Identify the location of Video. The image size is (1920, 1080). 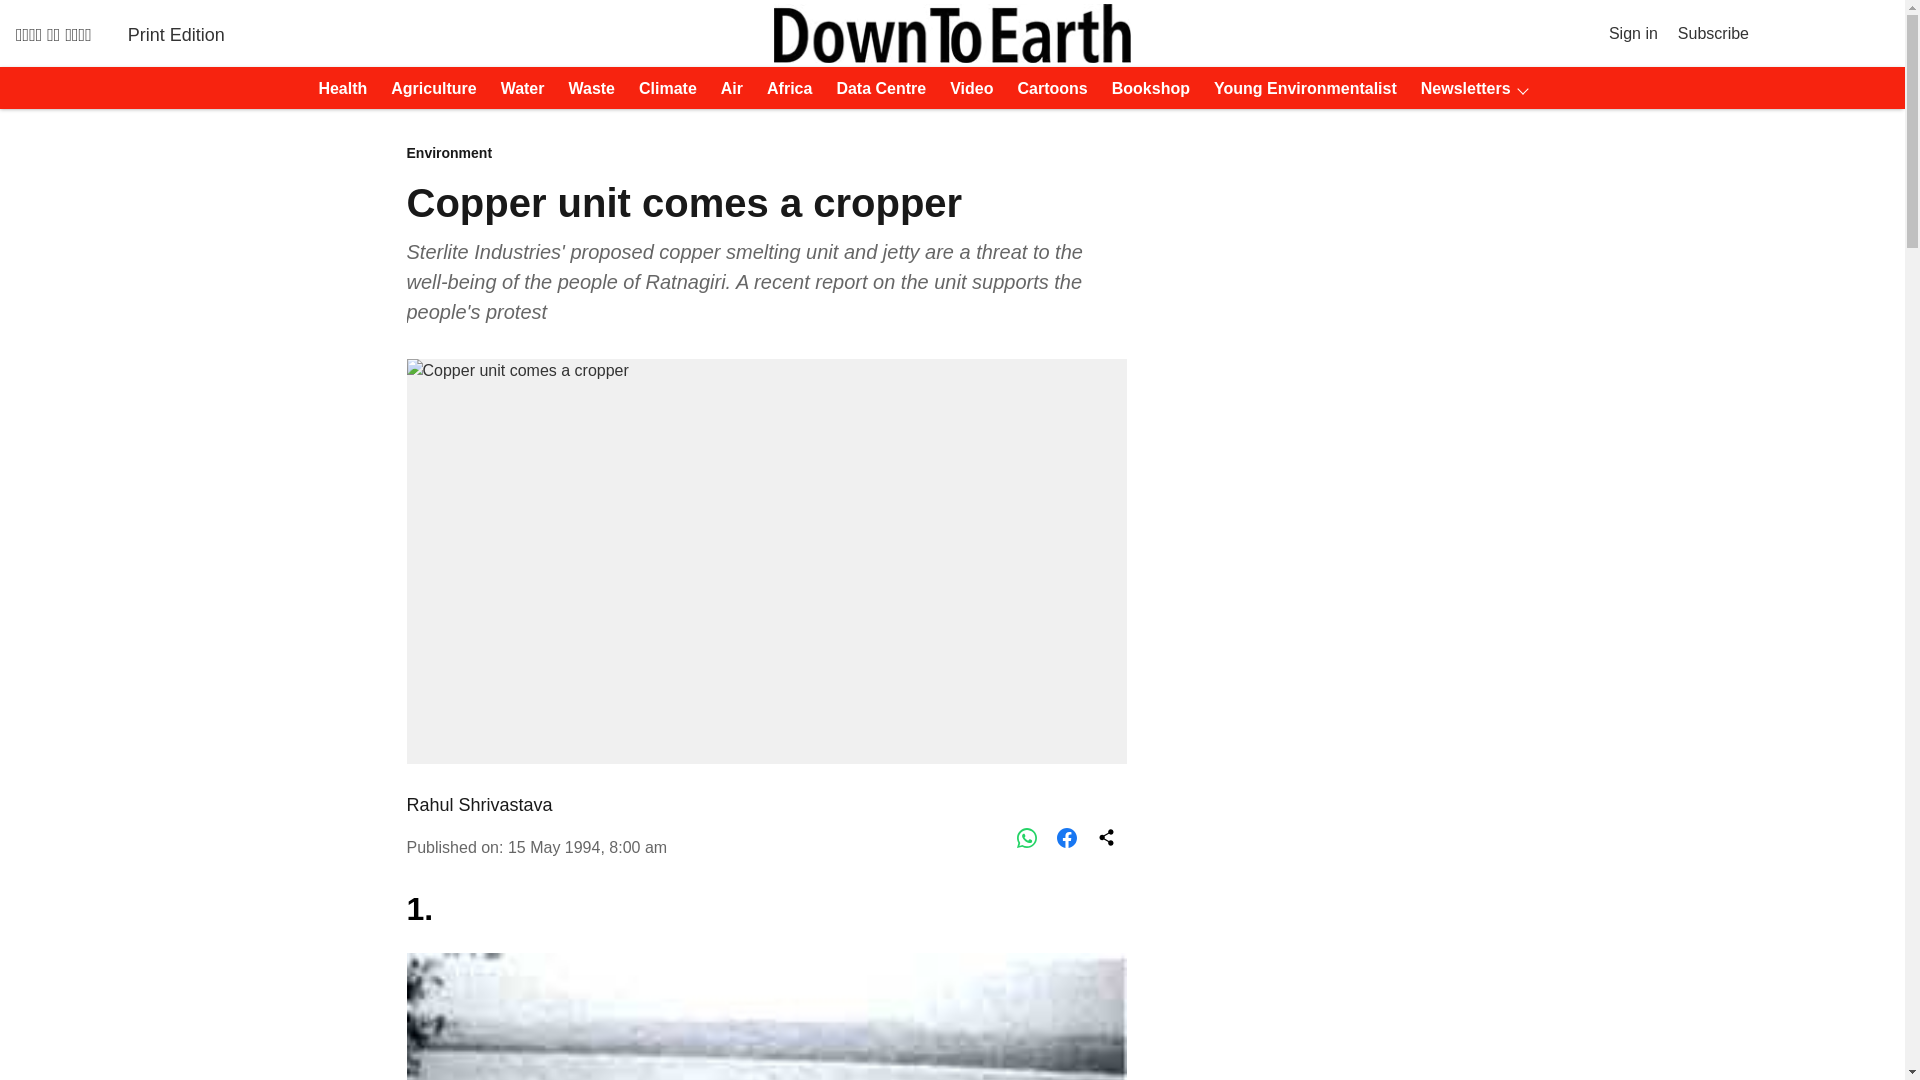
(965, 89).